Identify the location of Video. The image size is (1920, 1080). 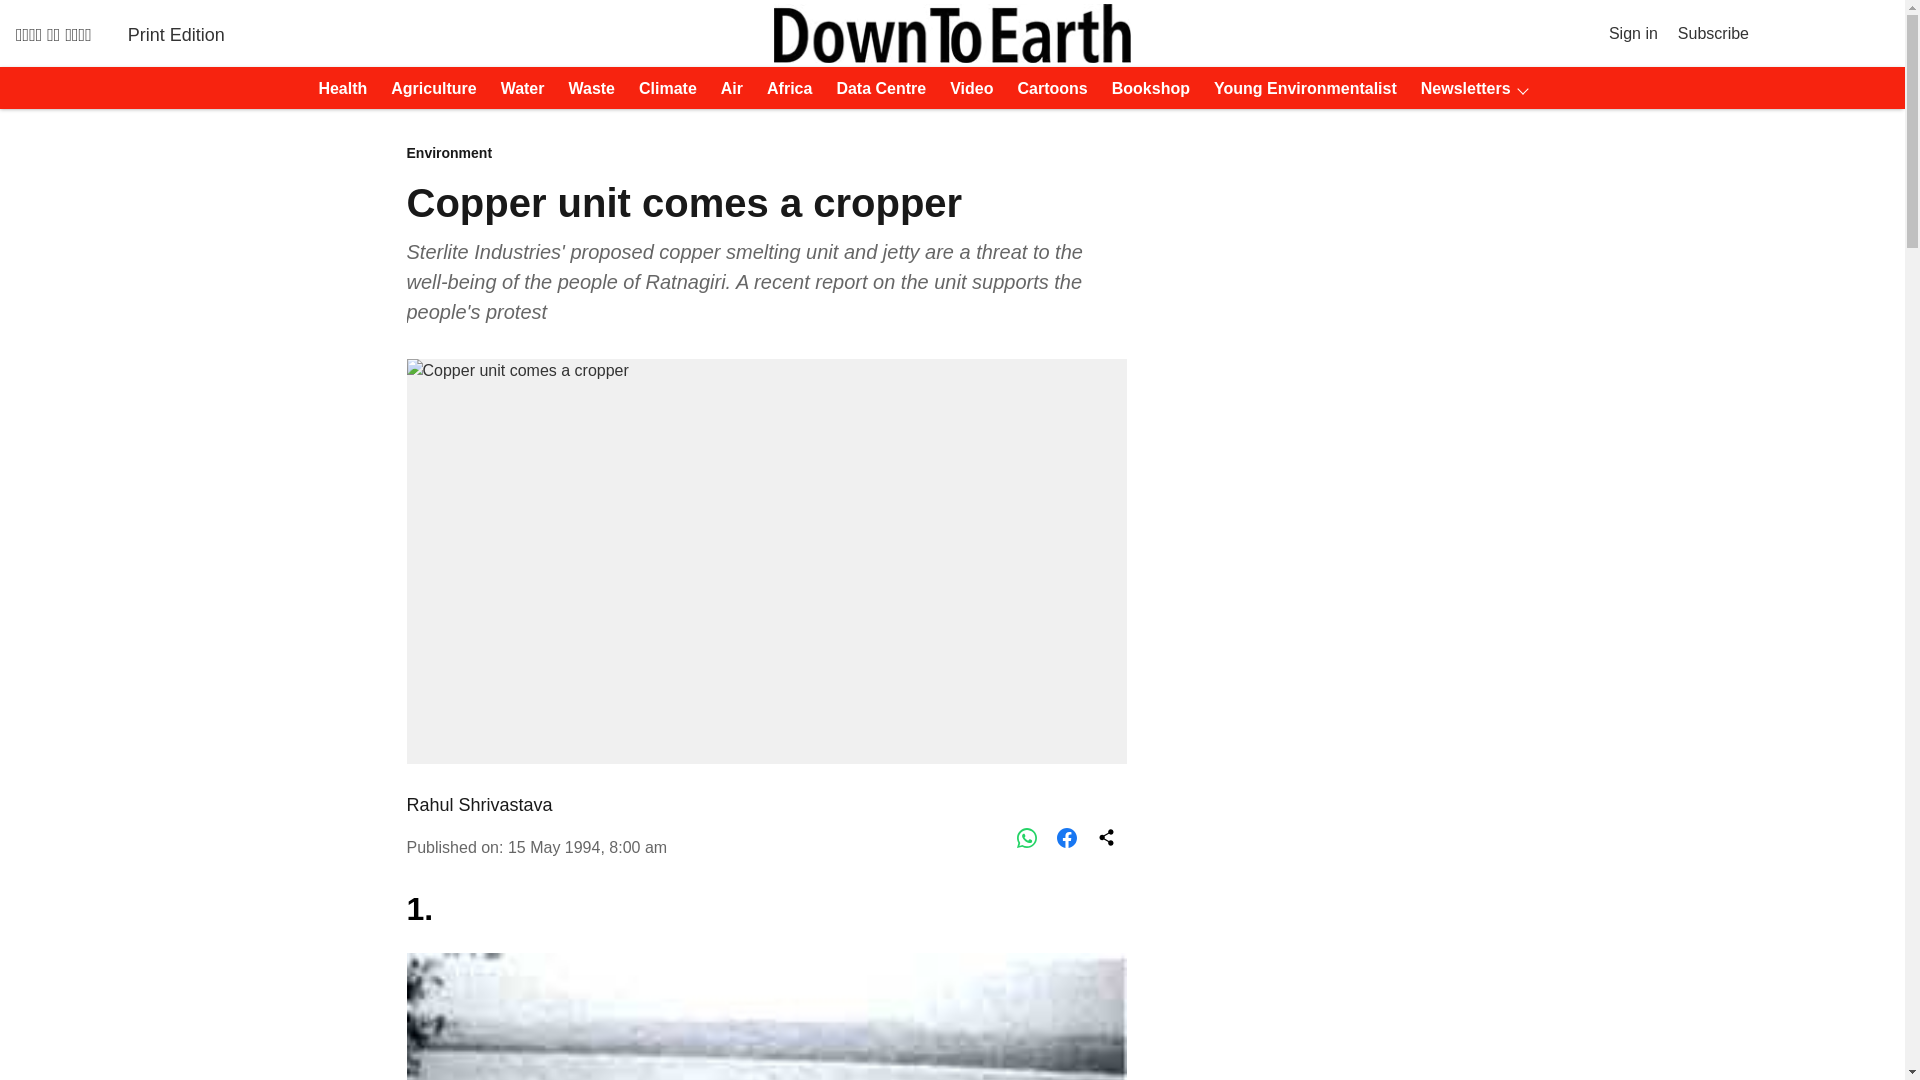
(965, 89).